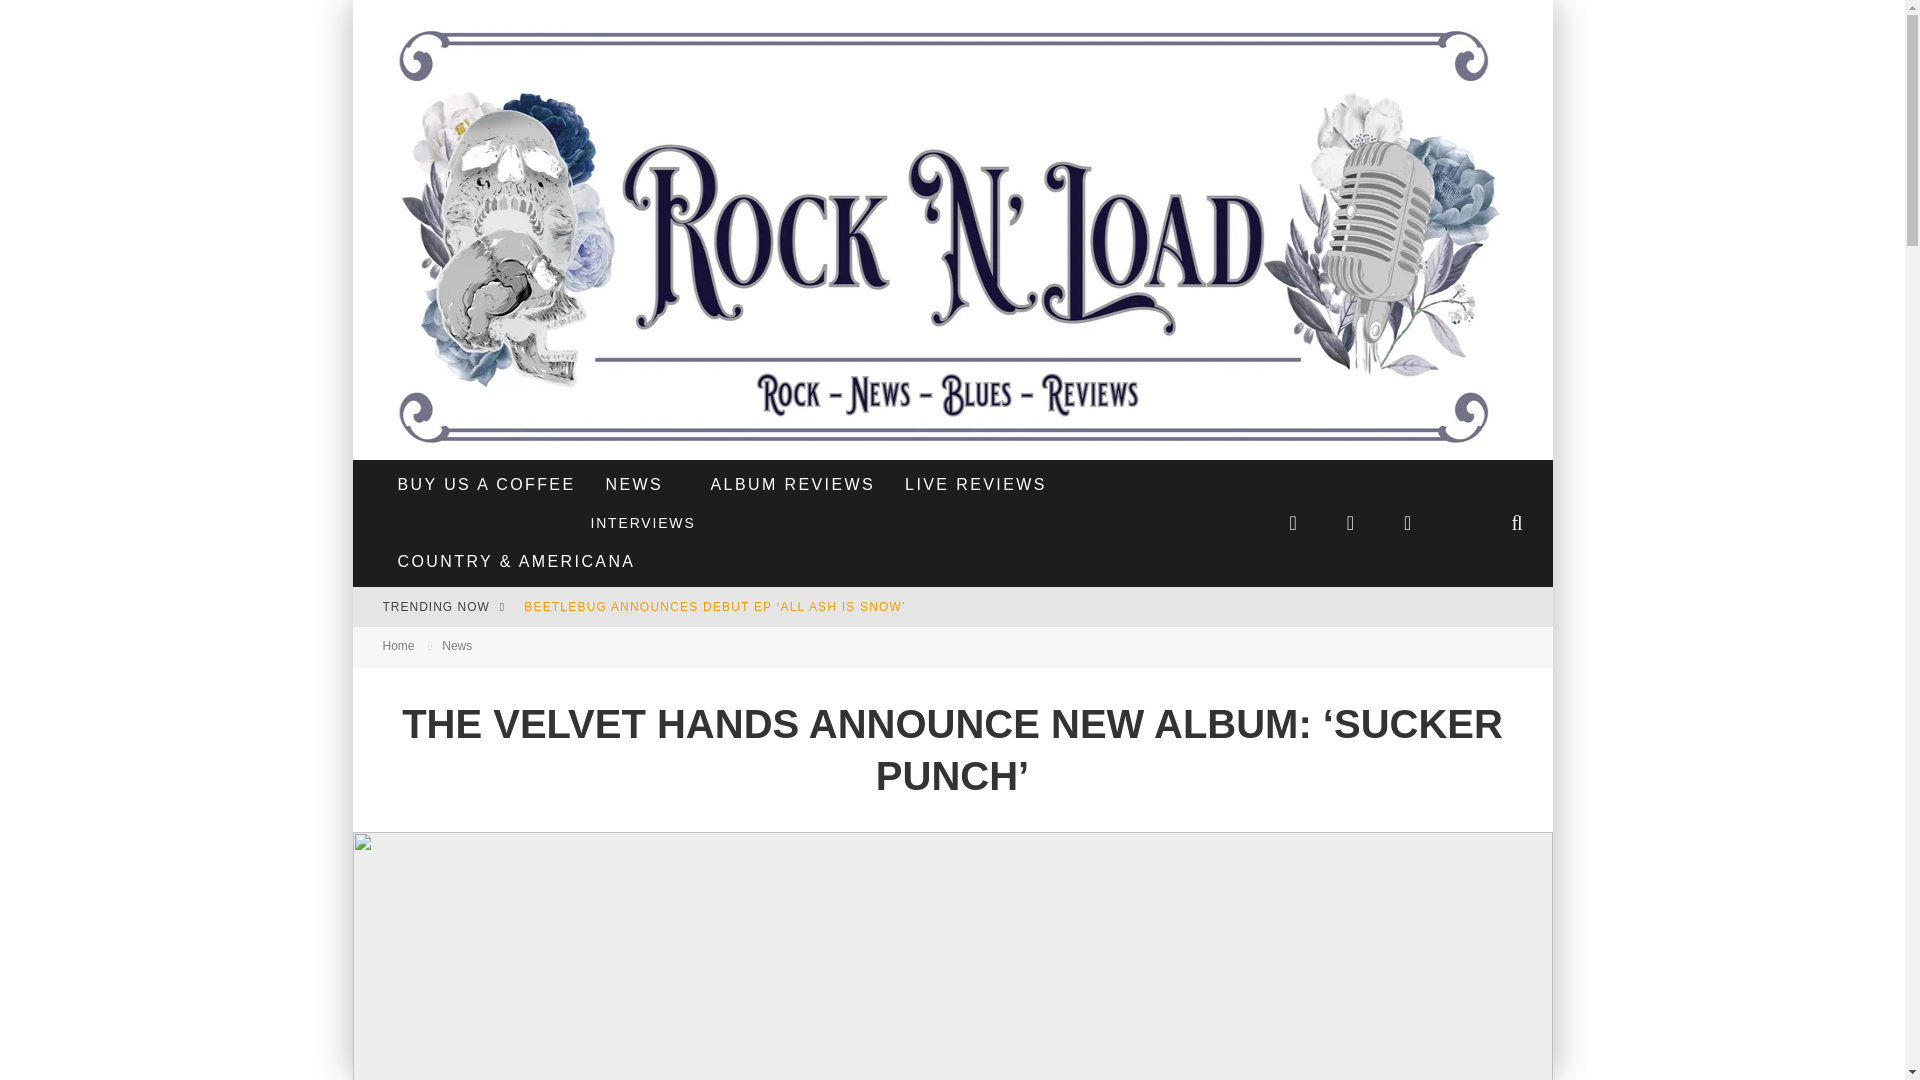 This screenshot has height=1080, width=1920. Describe the element at coordinates (642, 523) in the screenshot. I see `INTERVIEWS` at that location.